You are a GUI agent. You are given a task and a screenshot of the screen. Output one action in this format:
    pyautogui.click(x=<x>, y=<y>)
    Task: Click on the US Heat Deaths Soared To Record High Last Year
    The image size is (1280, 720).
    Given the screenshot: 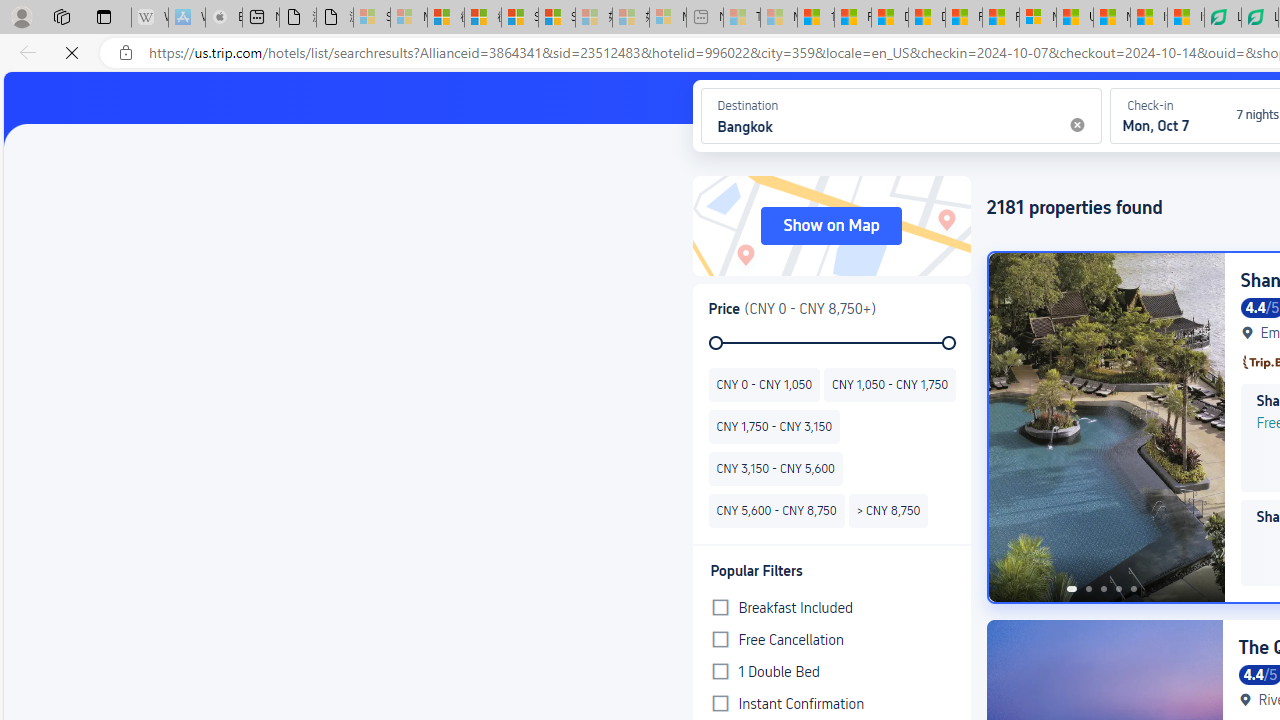 What is the action you would take?
    pyautogui.click(x=1075, y=18)
    